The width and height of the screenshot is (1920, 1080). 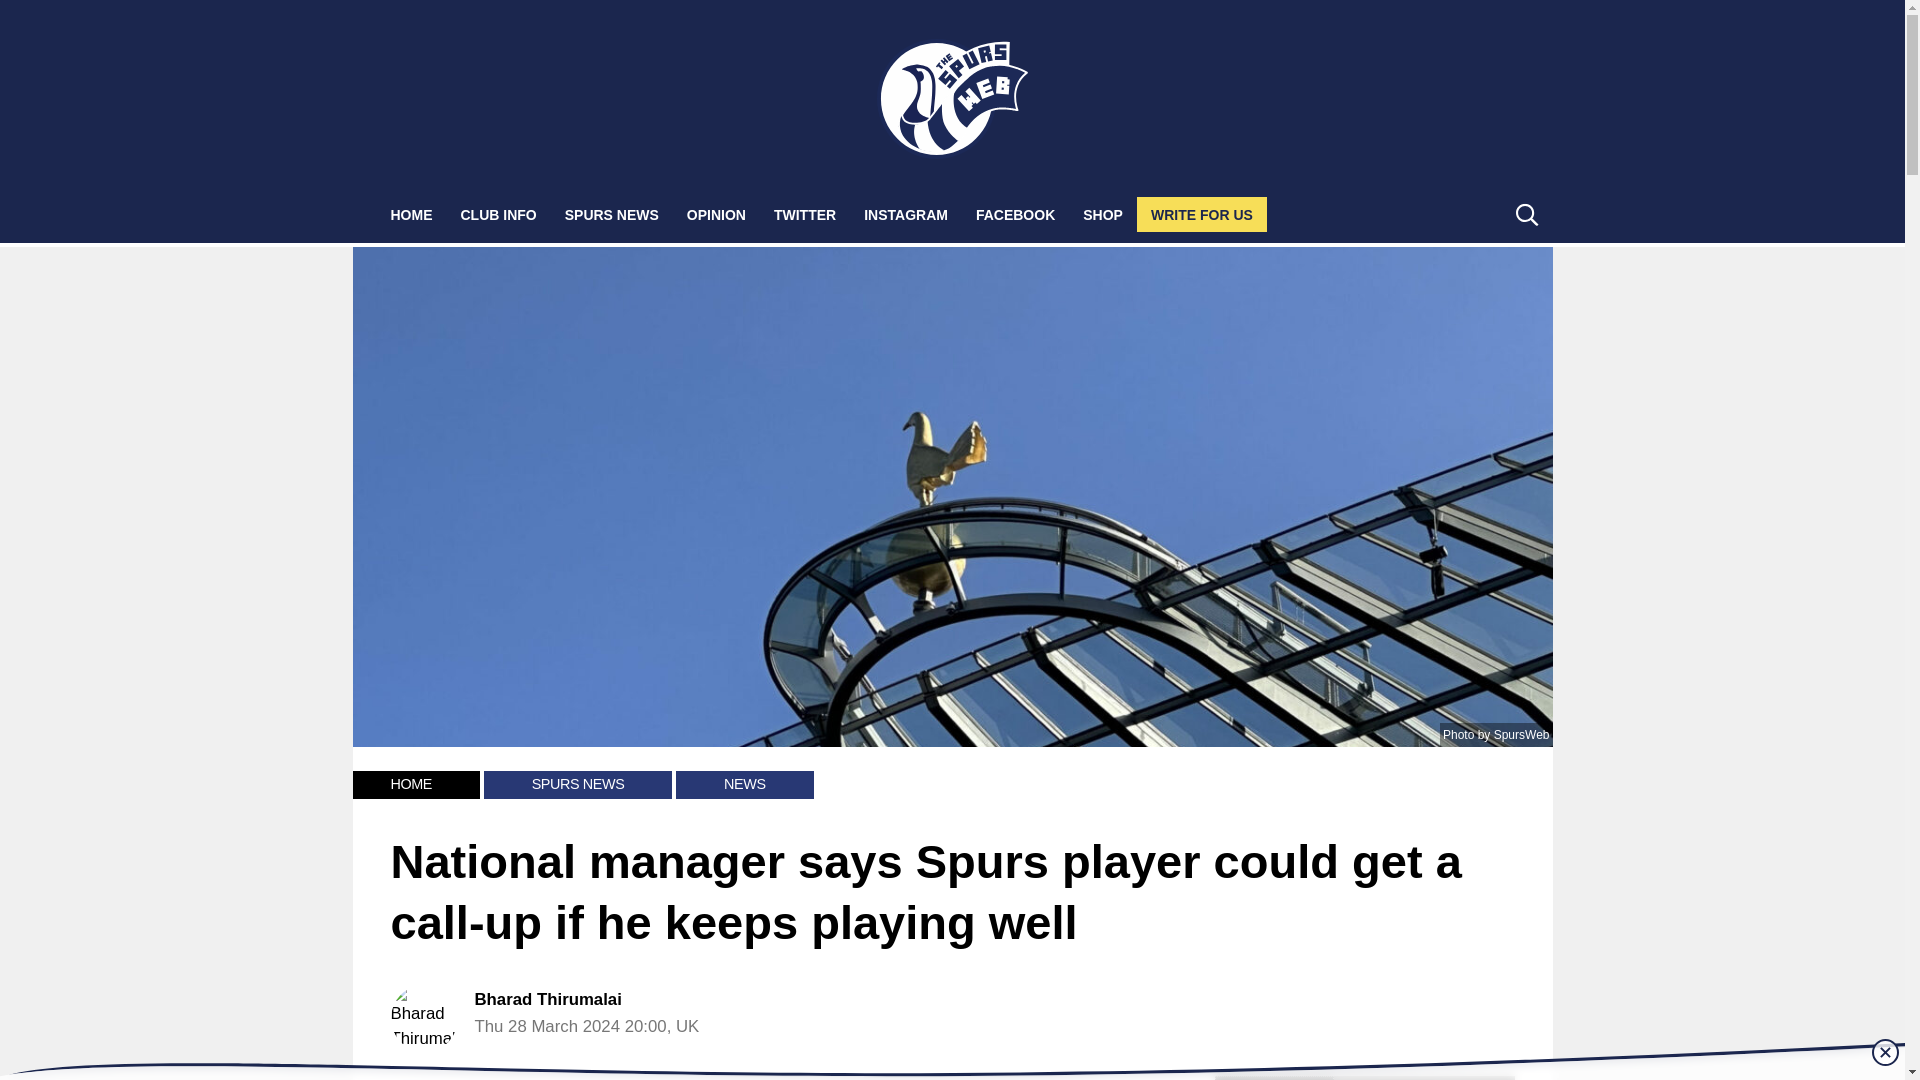 I want to click on SPURS NEWS, so click(x=578, y=784).